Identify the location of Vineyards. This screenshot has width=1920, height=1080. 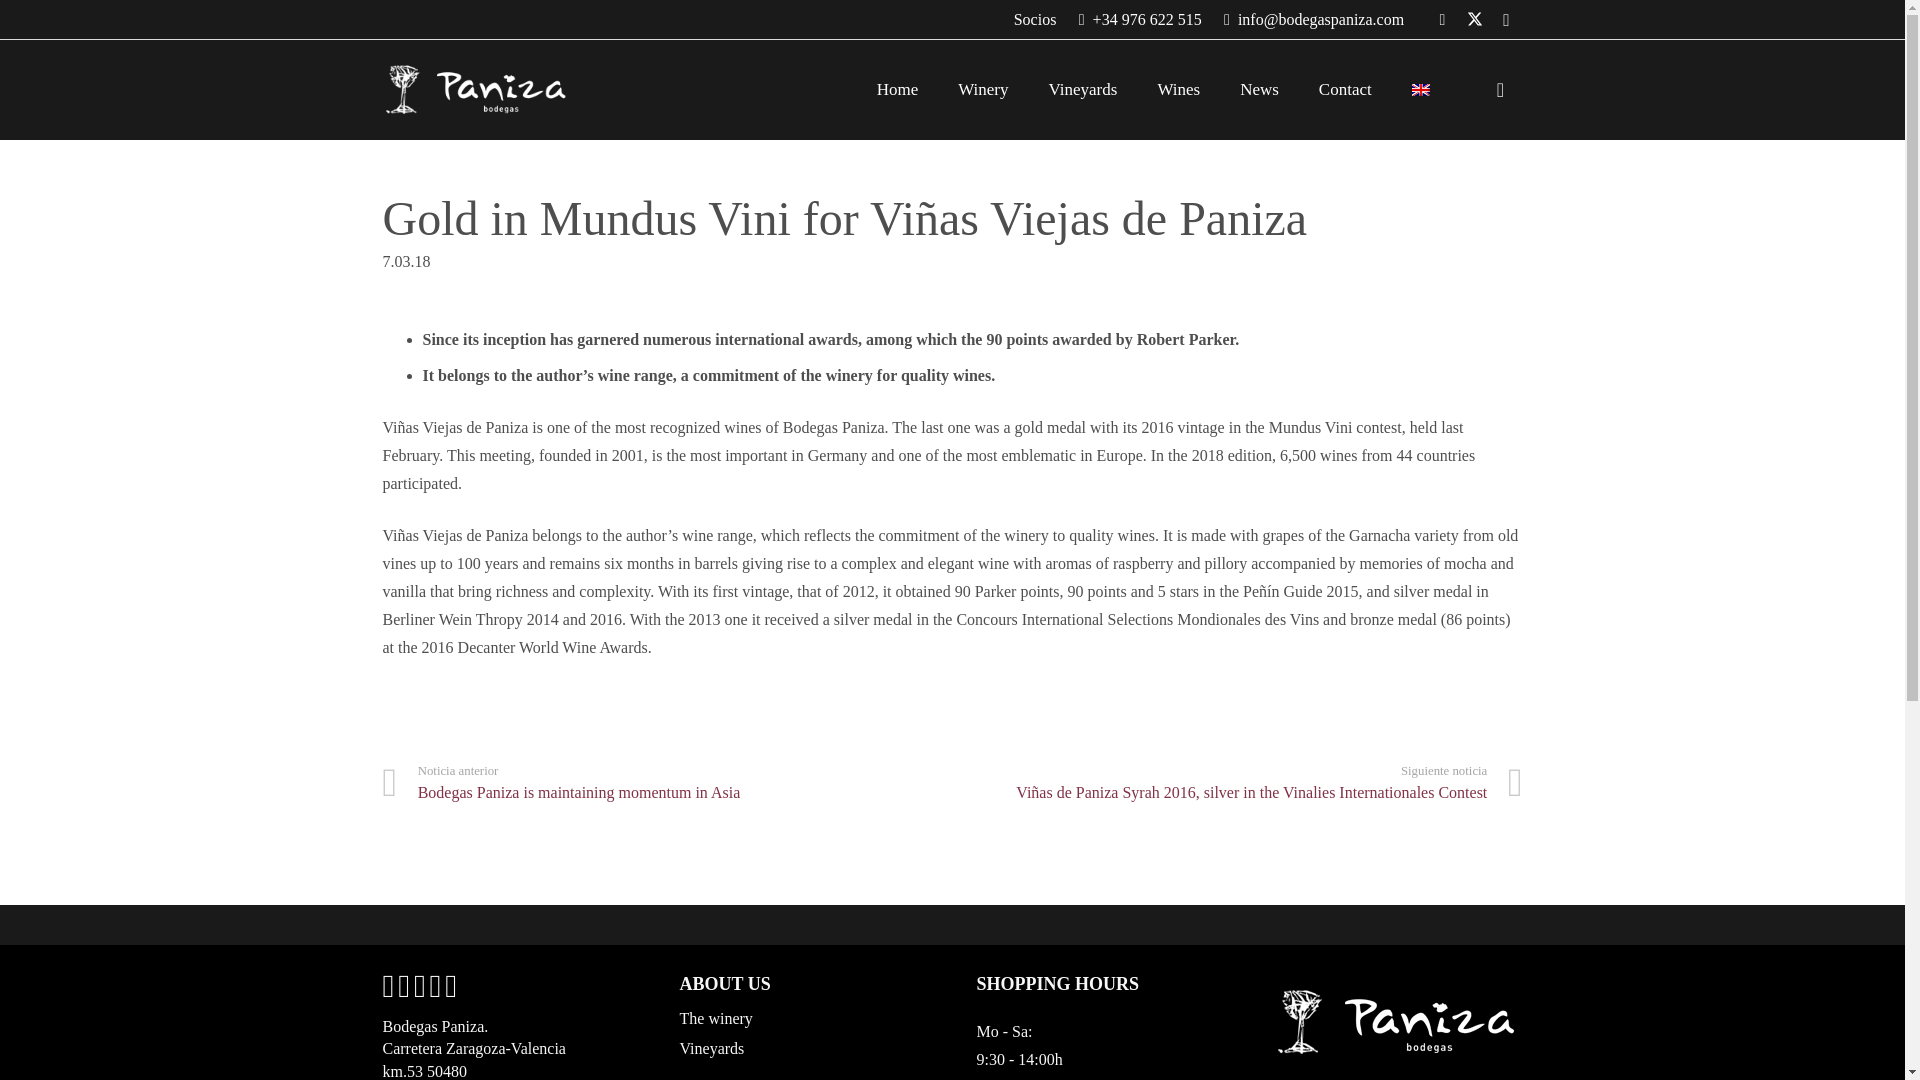
(1084, 89).